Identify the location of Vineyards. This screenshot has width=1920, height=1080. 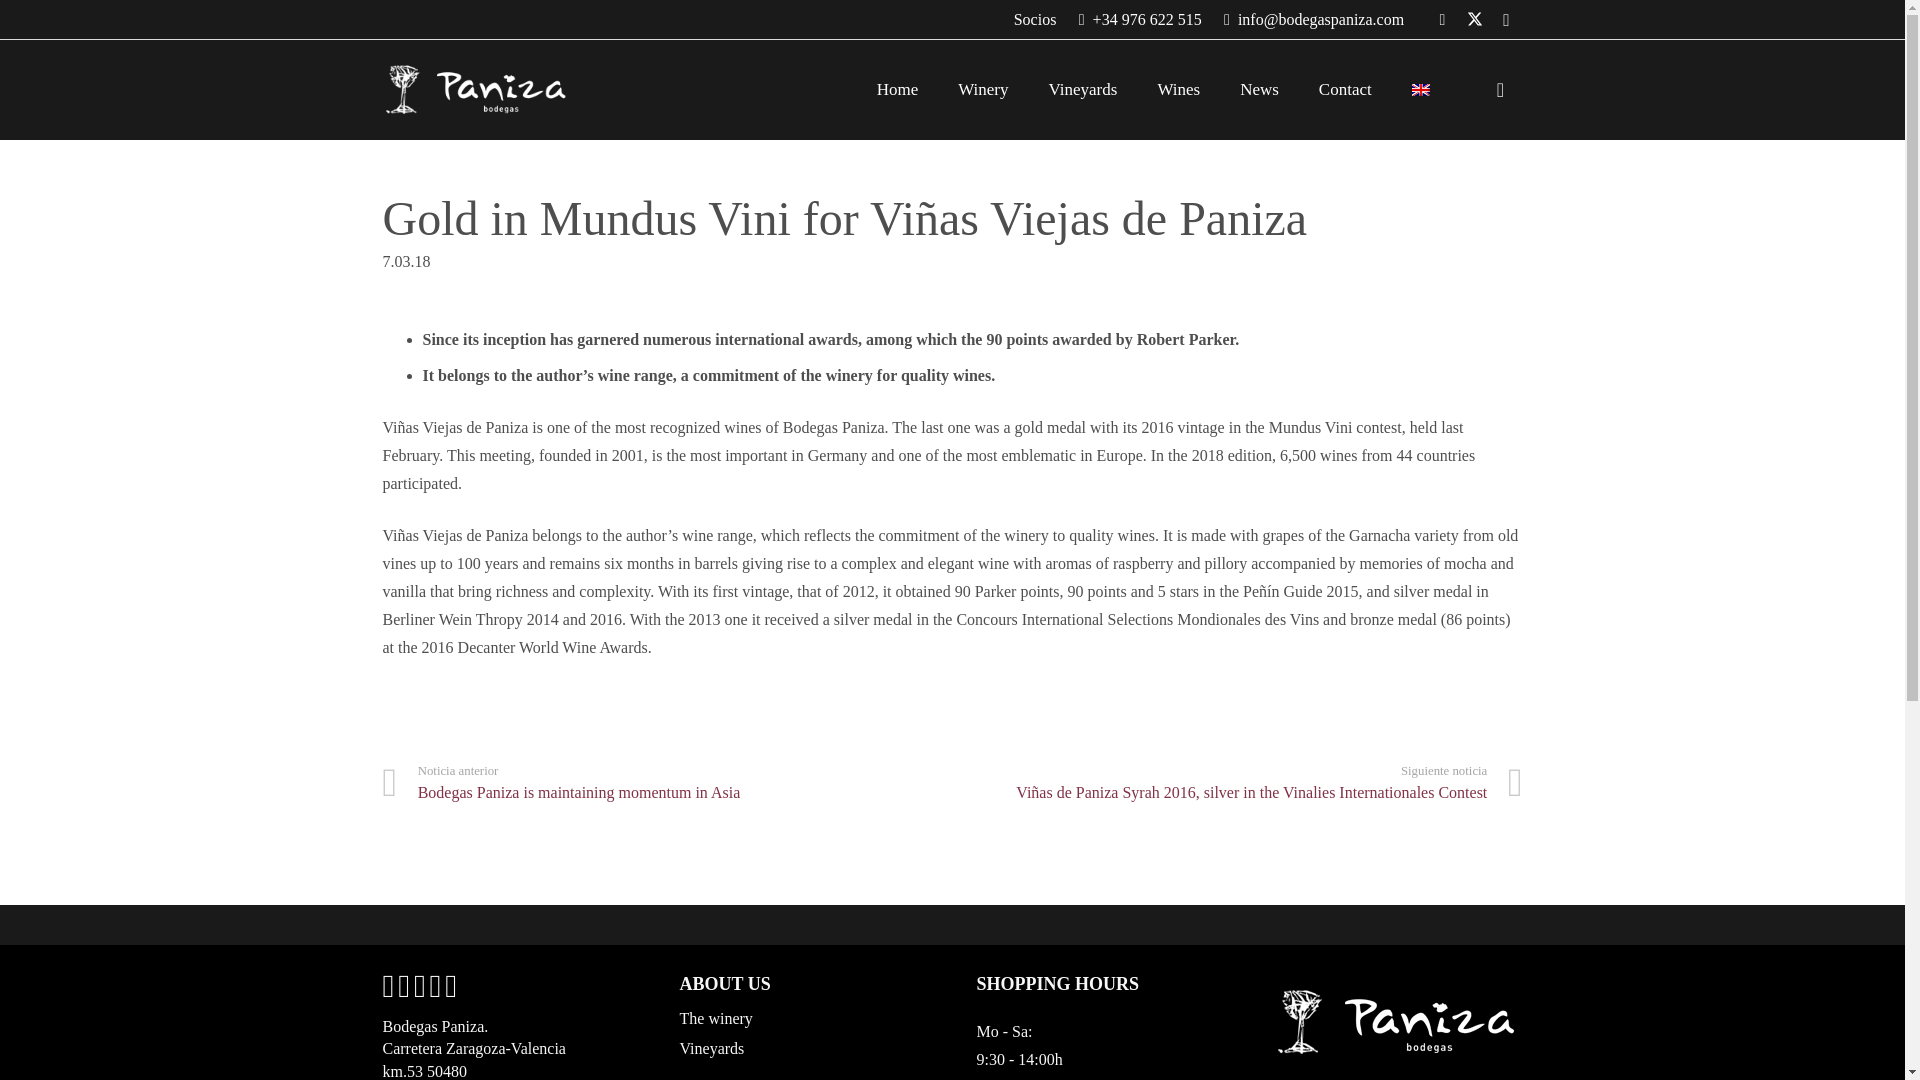
(1084, 89).